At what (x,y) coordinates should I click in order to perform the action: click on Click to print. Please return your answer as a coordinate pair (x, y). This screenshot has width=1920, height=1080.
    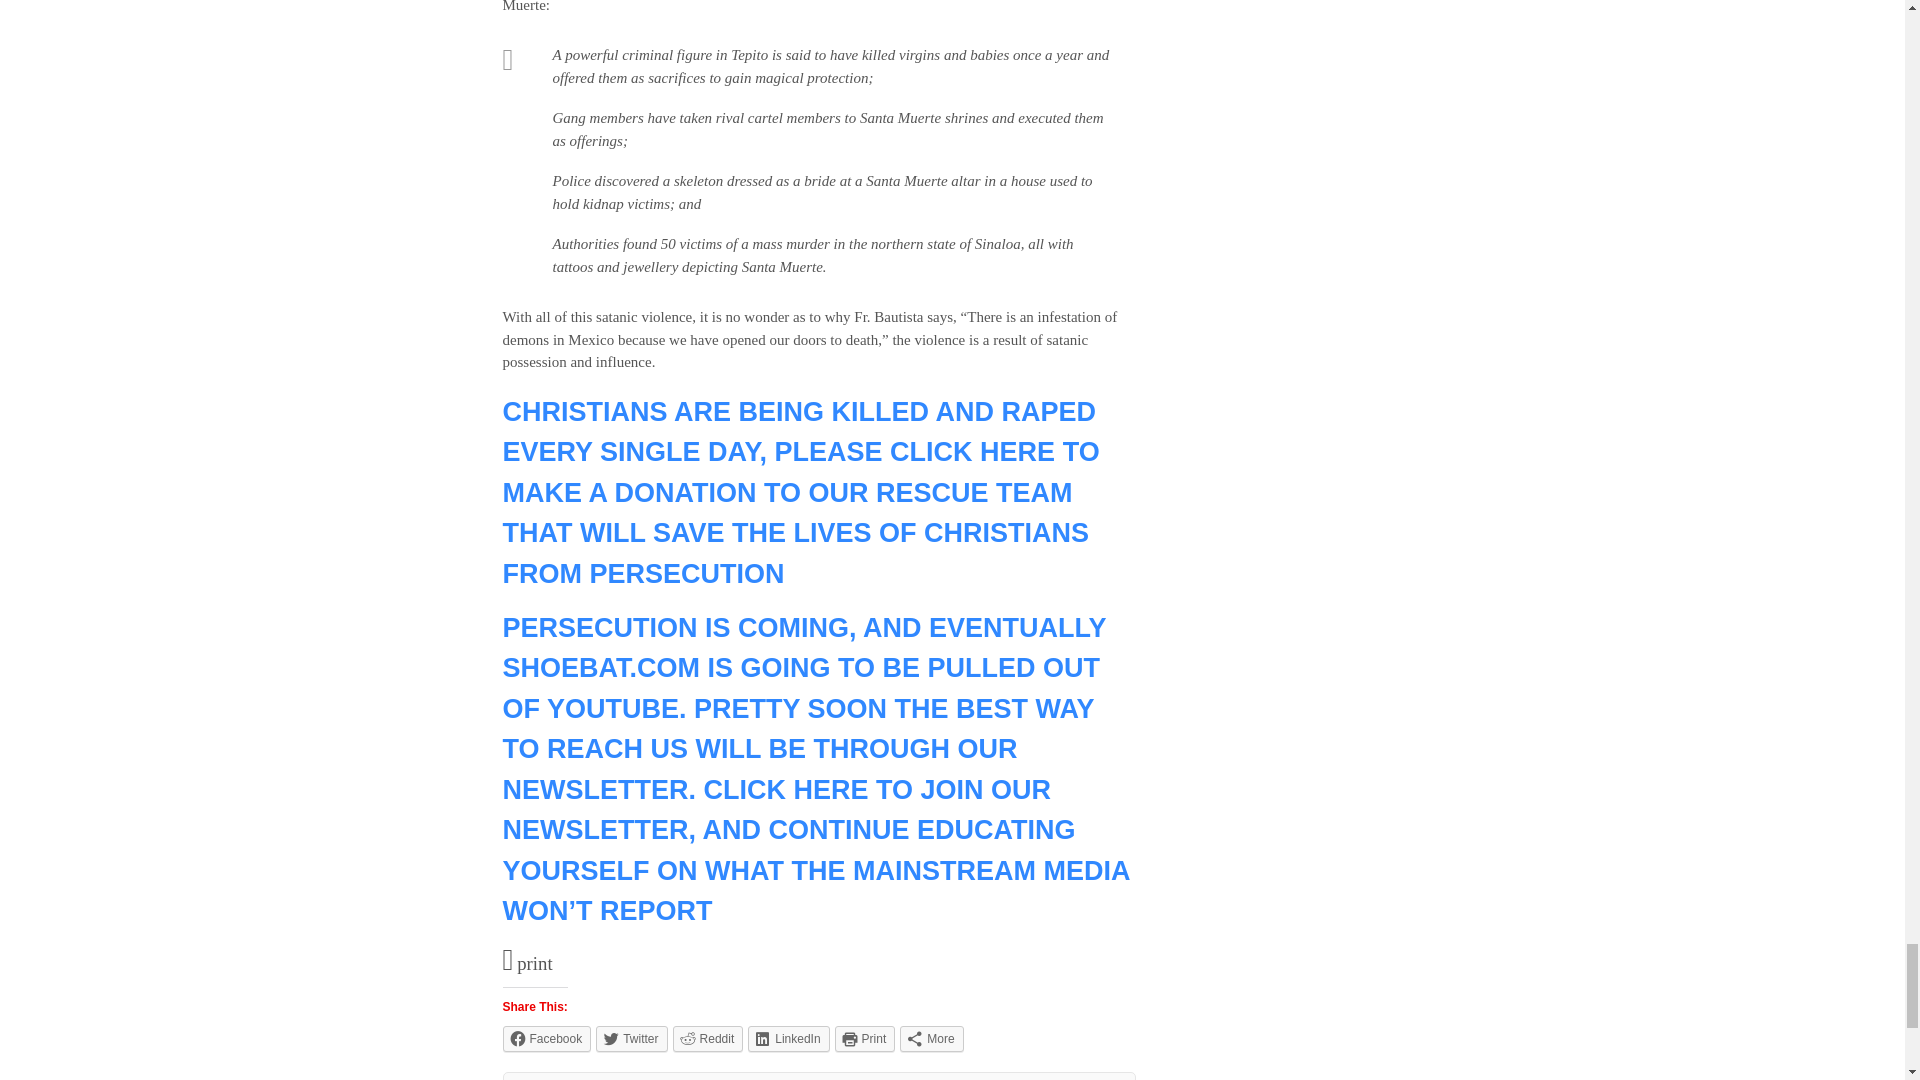
    Looking at the image, I should click on (866, 1038).